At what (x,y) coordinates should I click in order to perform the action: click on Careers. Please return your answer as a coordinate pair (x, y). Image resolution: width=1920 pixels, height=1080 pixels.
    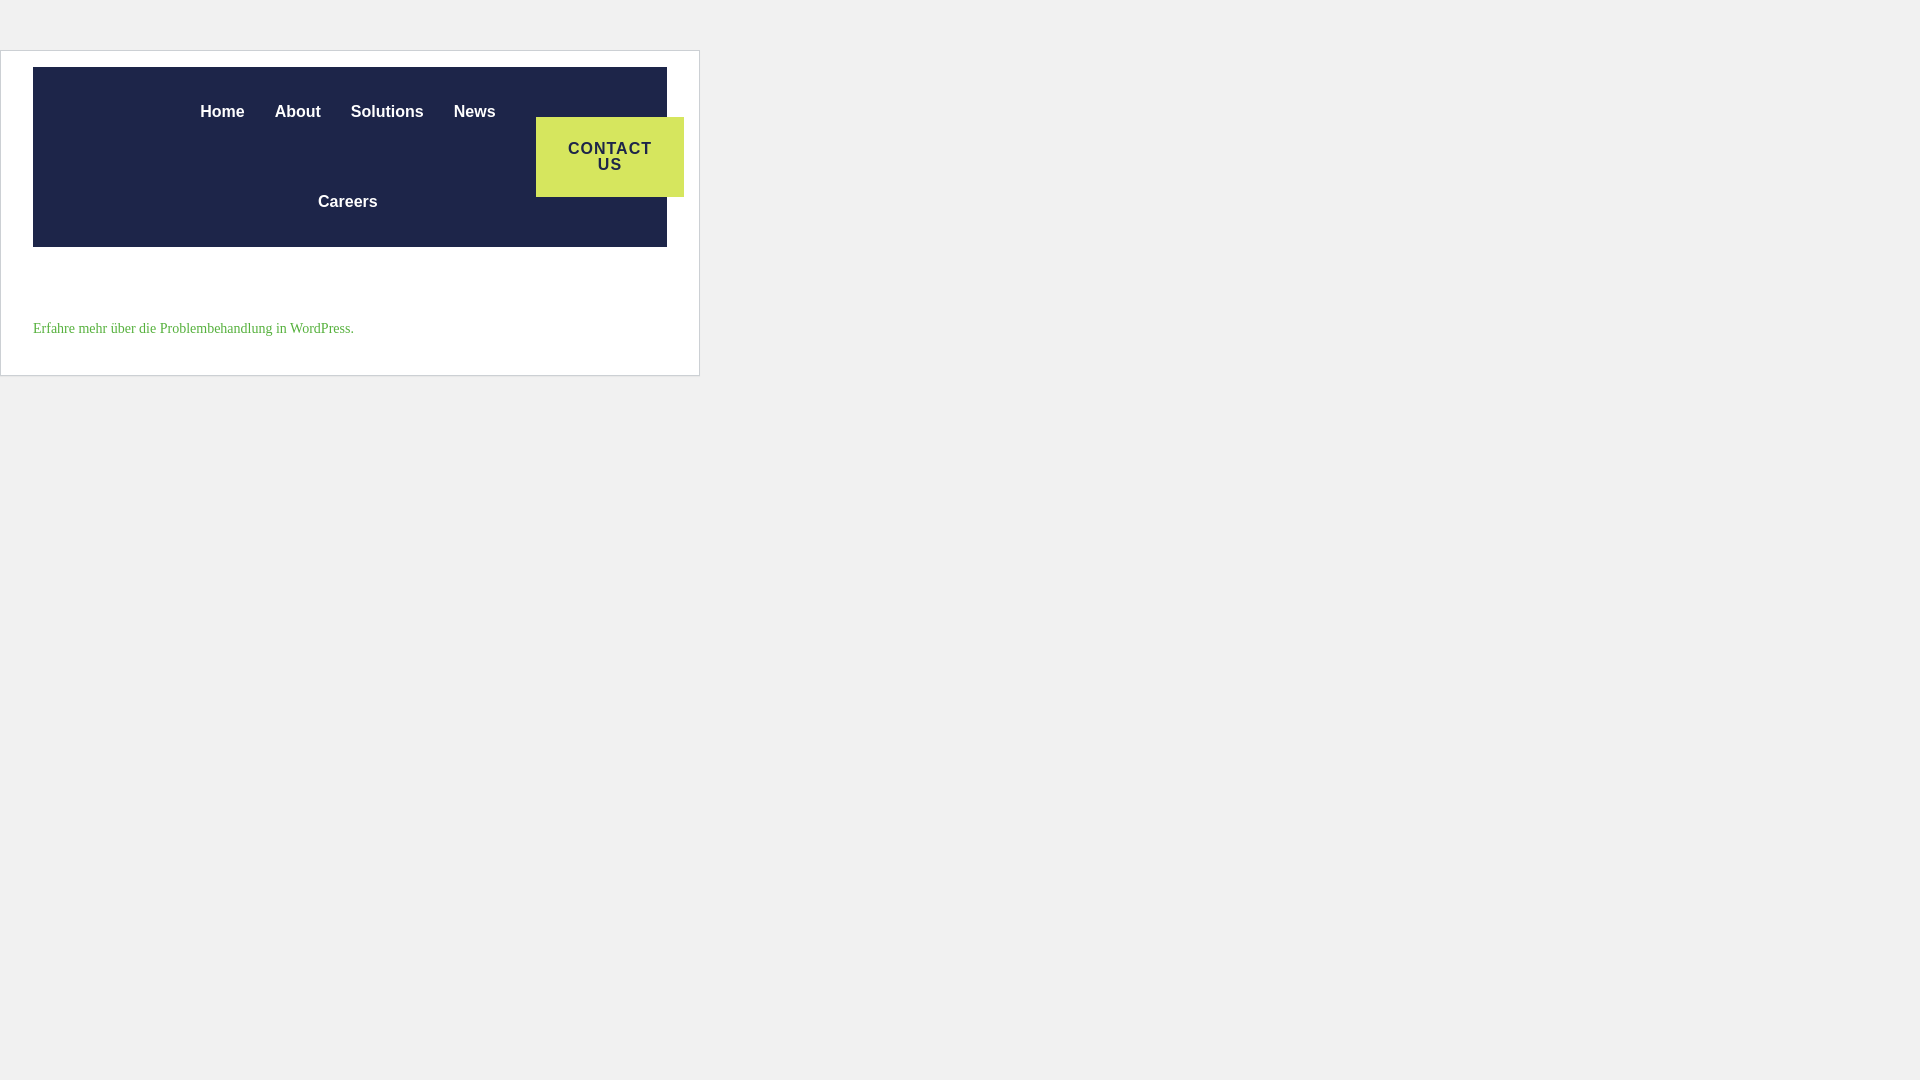
    Looking at the image, I should click on (348, 202).